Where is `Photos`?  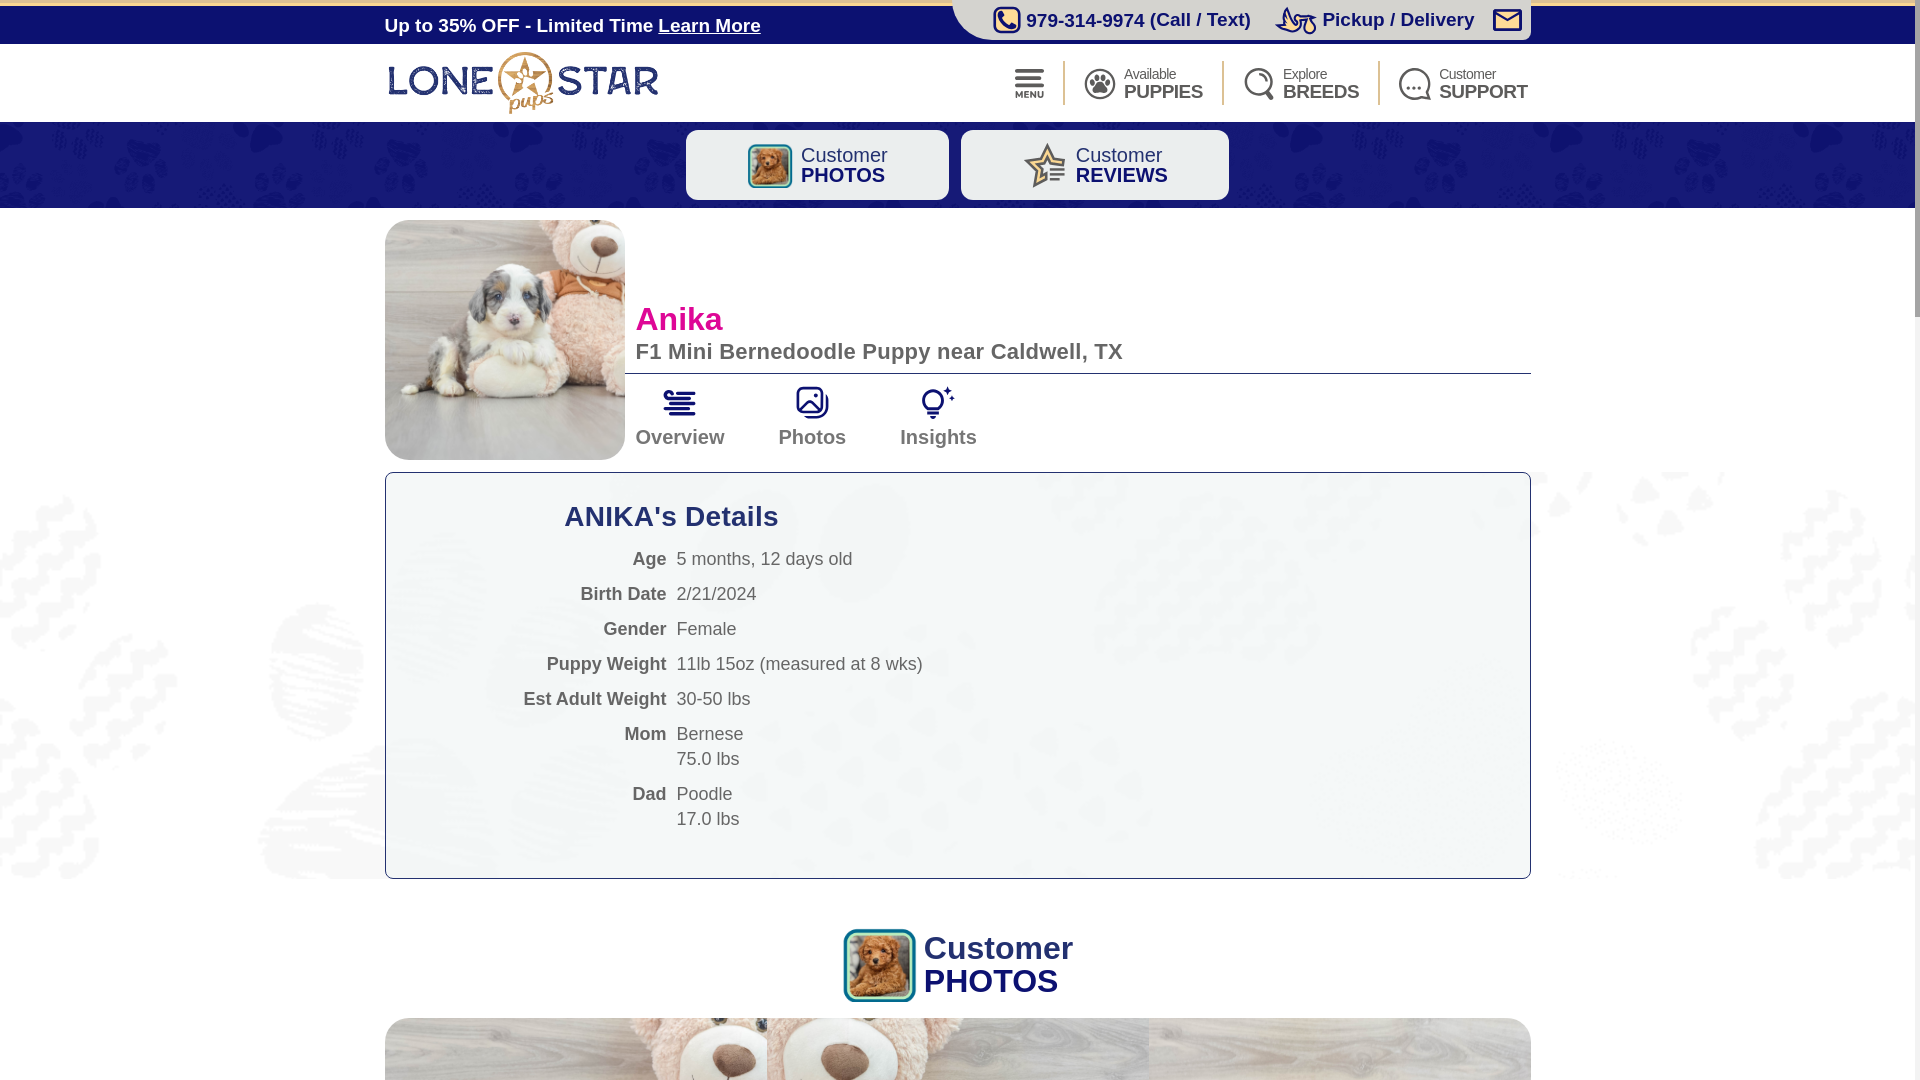
Photos is located at coordinates (527, 82).